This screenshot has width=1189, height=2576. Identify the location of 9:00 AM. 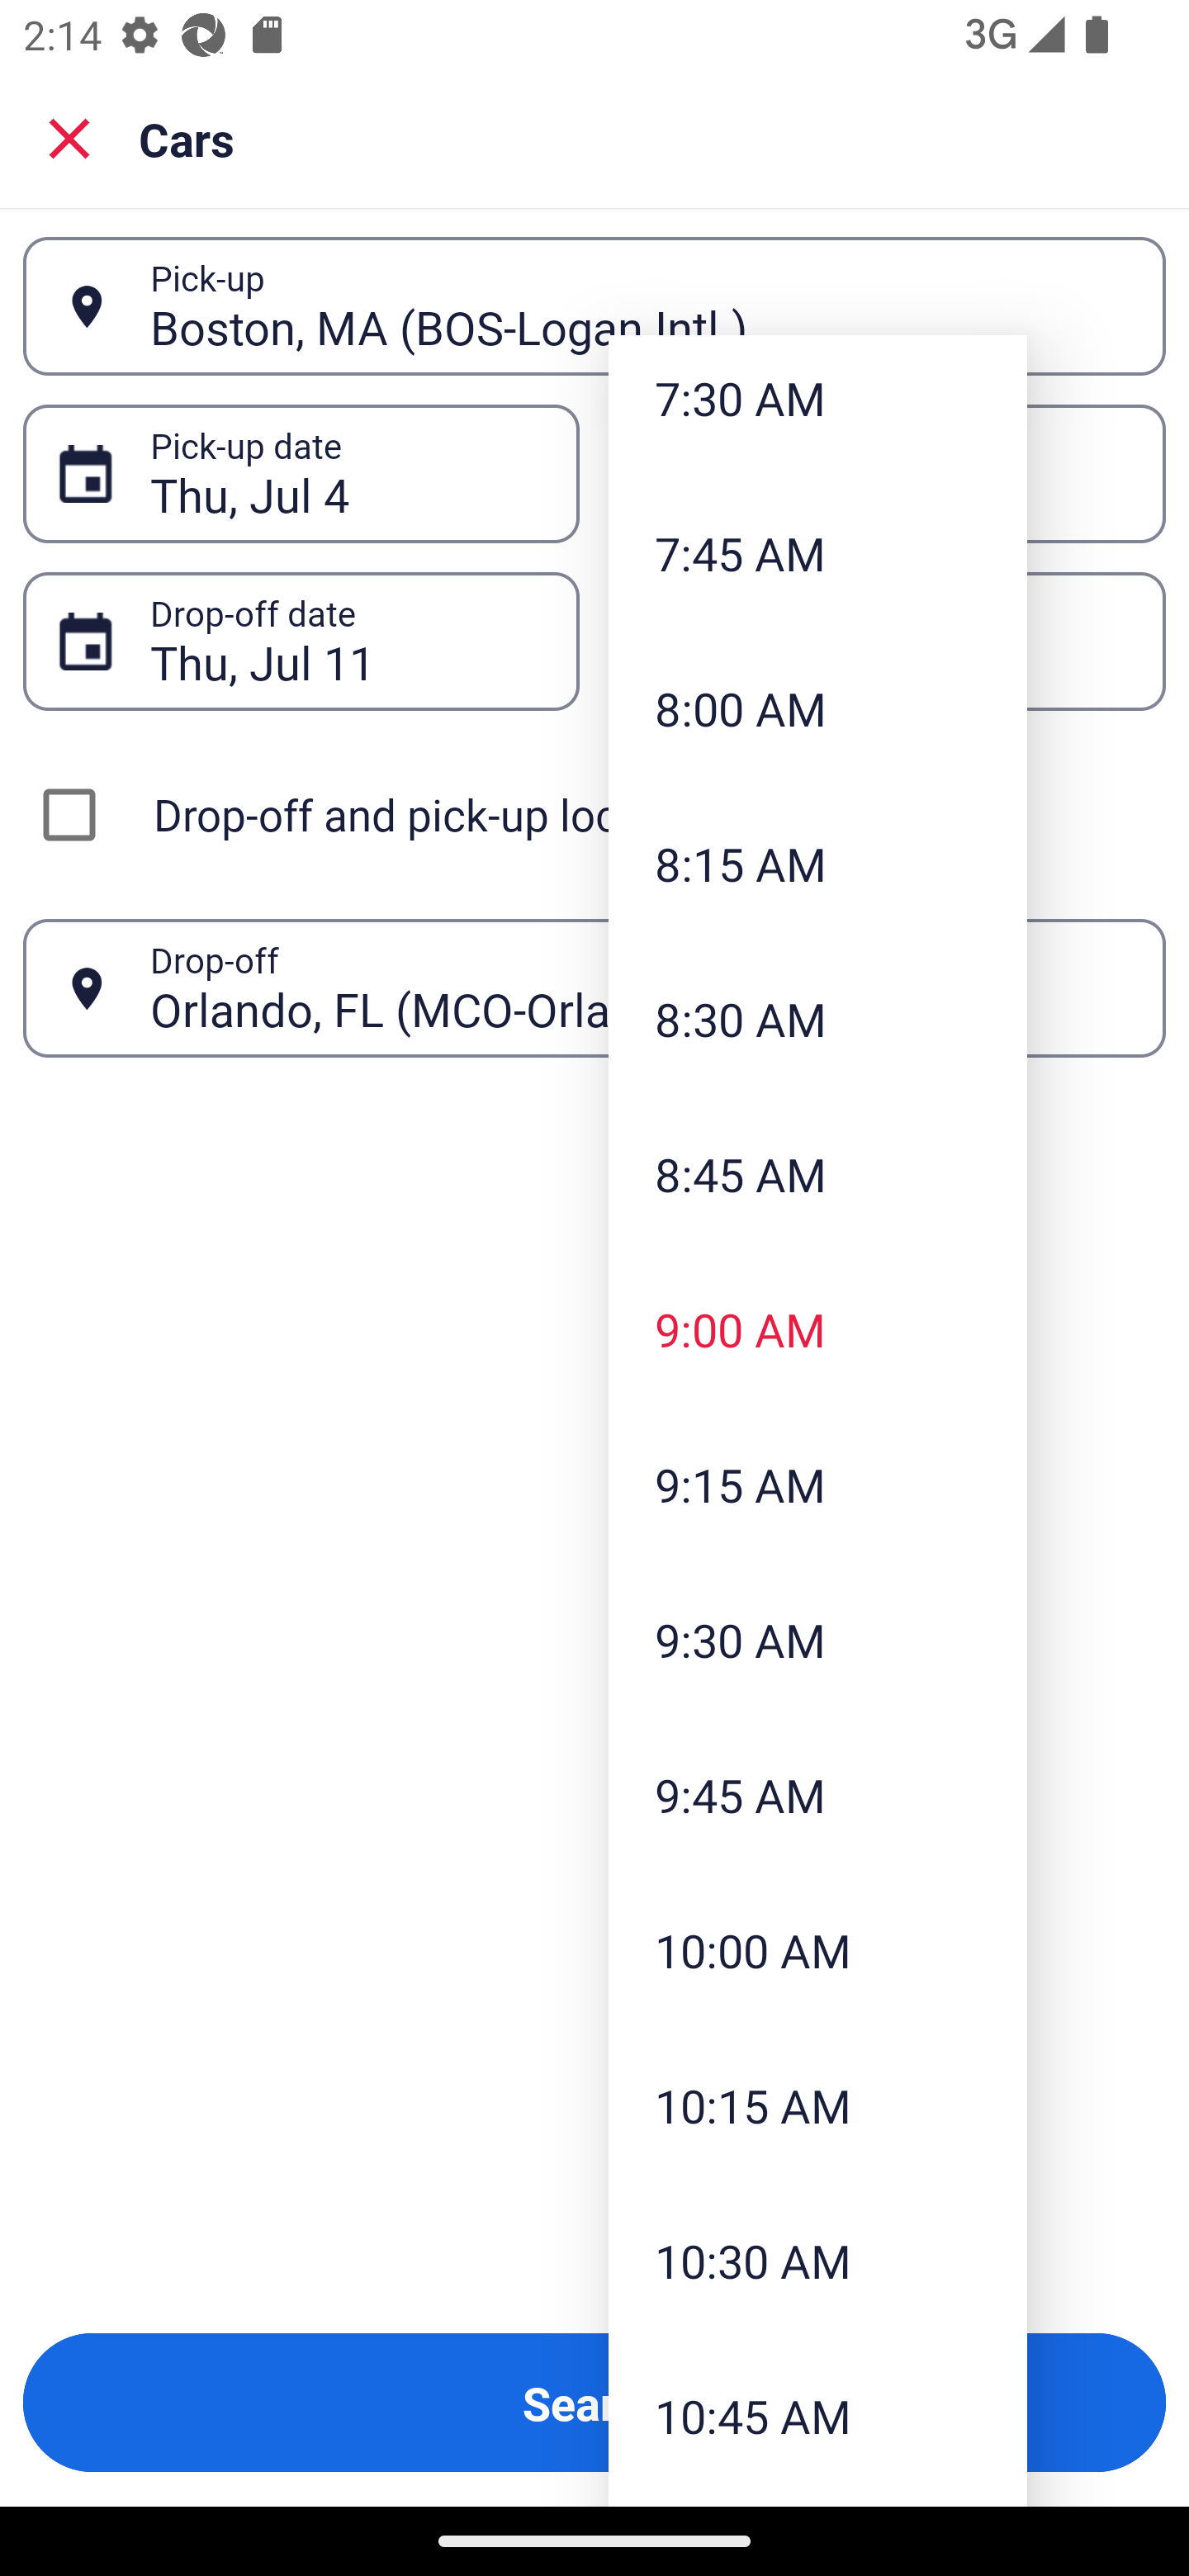
(817, 1329).